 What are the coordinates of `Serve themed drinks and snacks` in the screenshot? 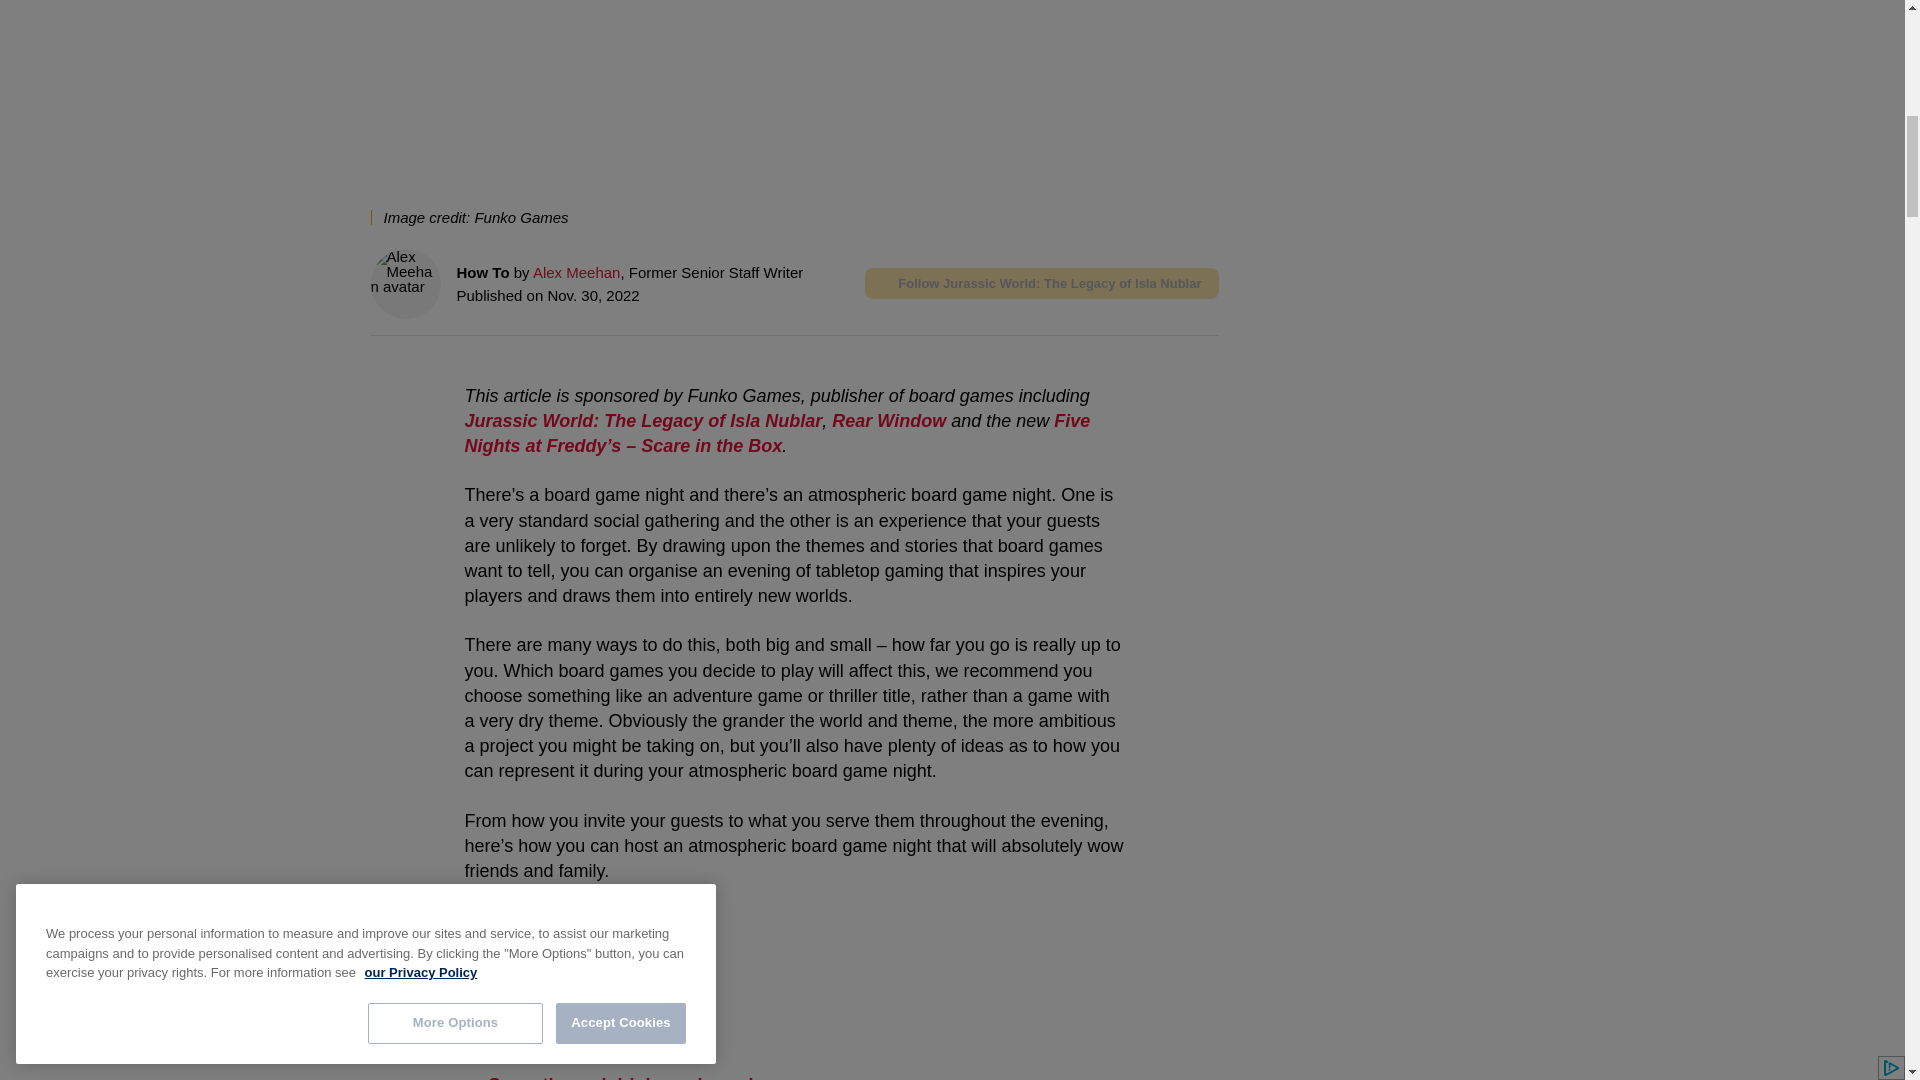 It's located at (628, 1077).